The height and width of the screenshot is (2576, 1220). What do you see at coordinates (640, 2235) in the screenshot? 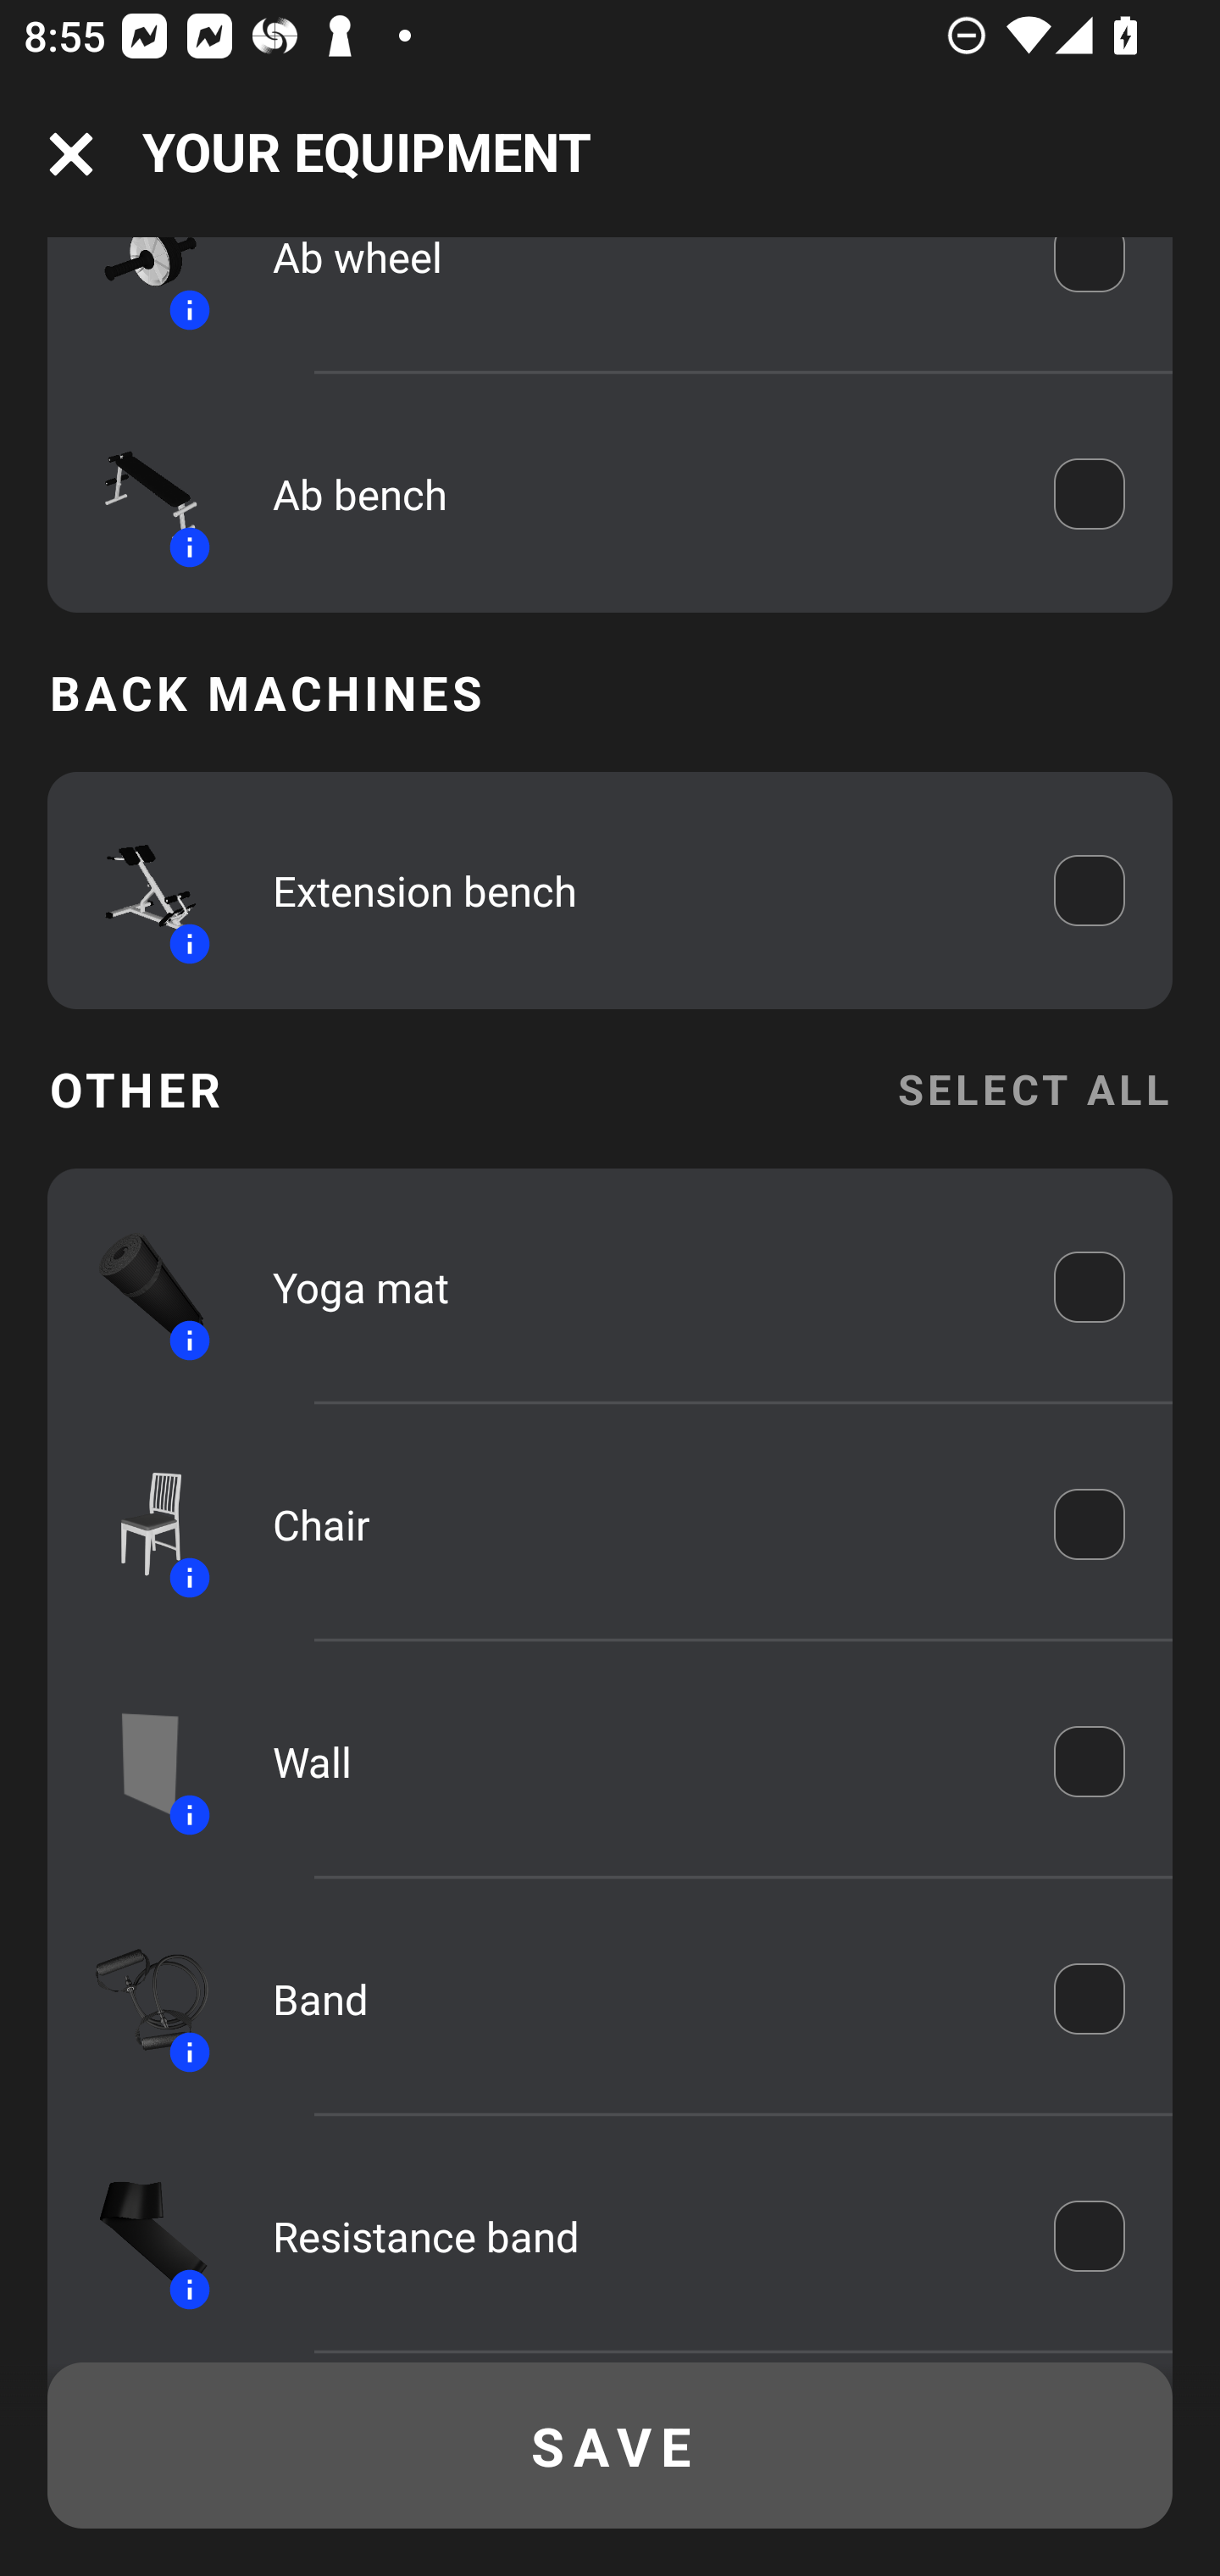
I see `Resistance band` at bounding box center [640, 2235].